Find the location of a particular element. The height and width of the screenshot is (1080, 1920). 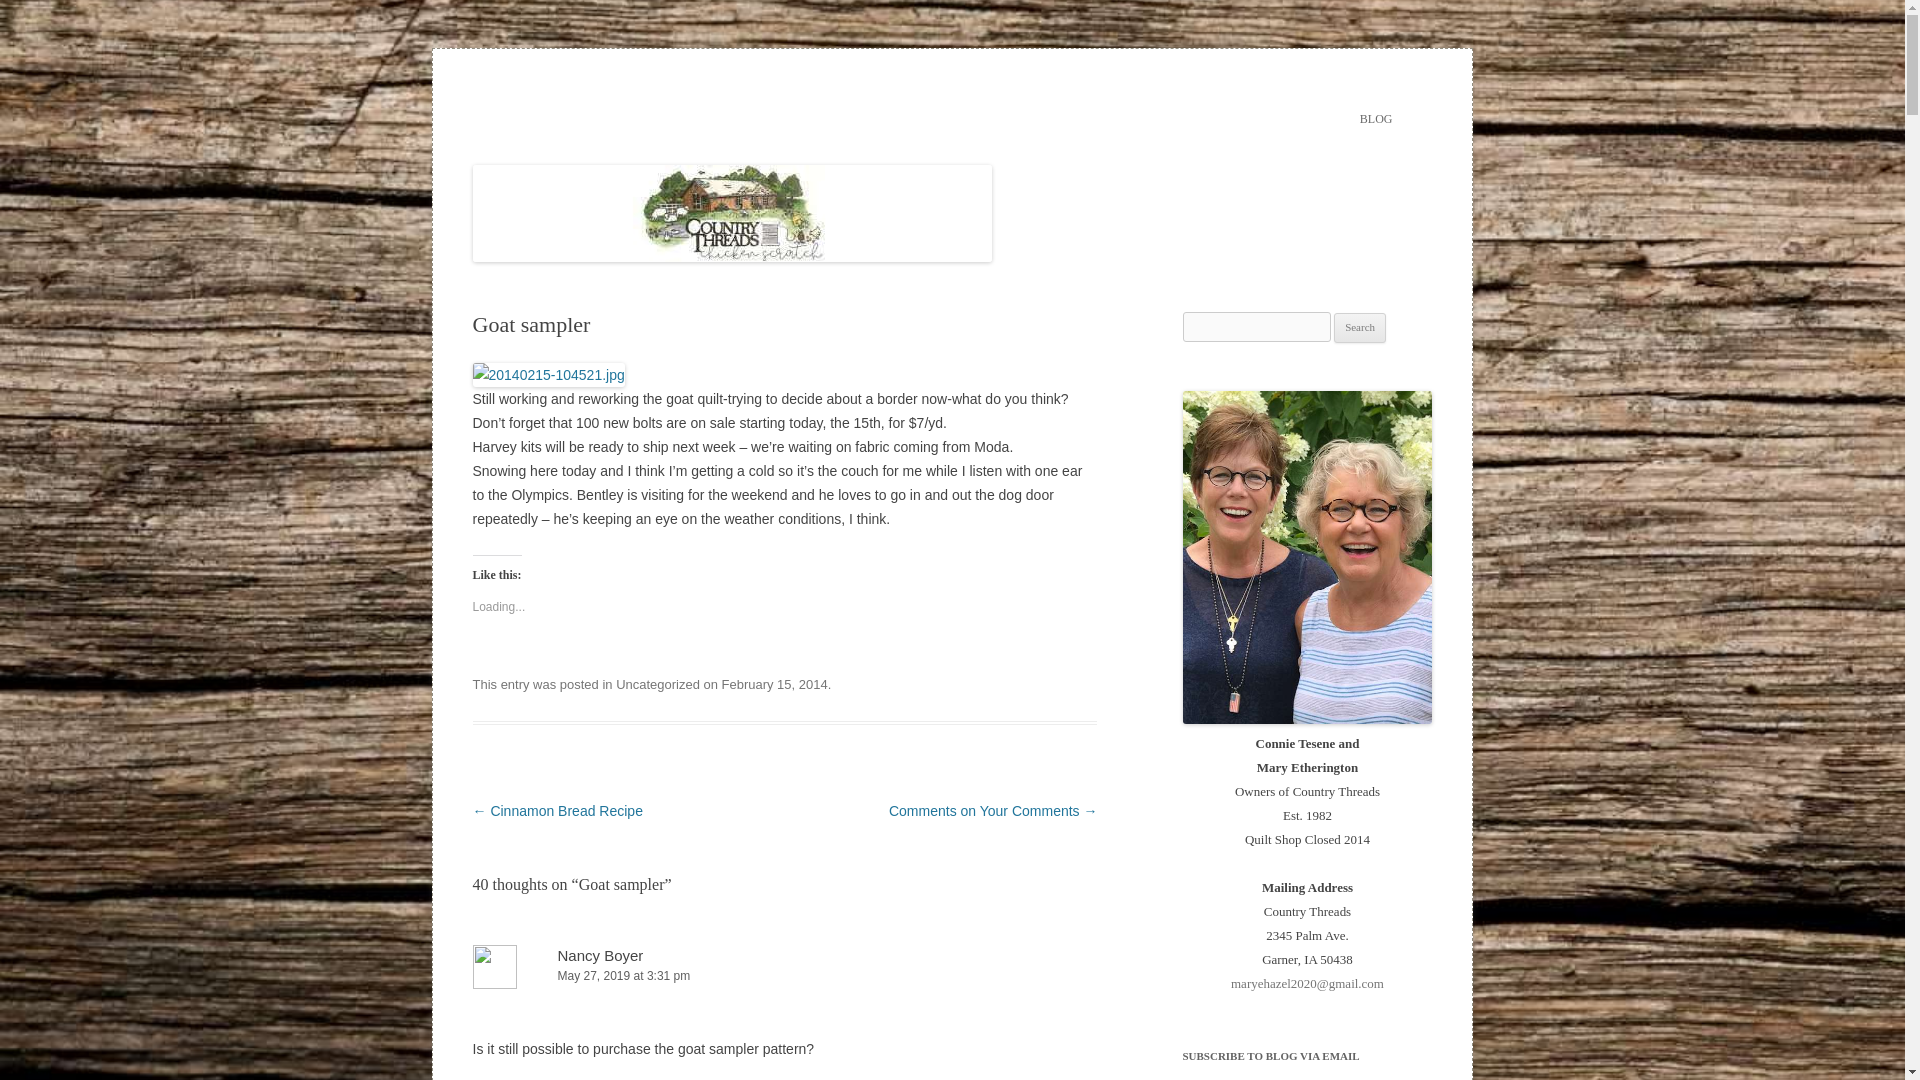

May 27, 2019 at 3:31 pm is located at coordinates (784, 976).